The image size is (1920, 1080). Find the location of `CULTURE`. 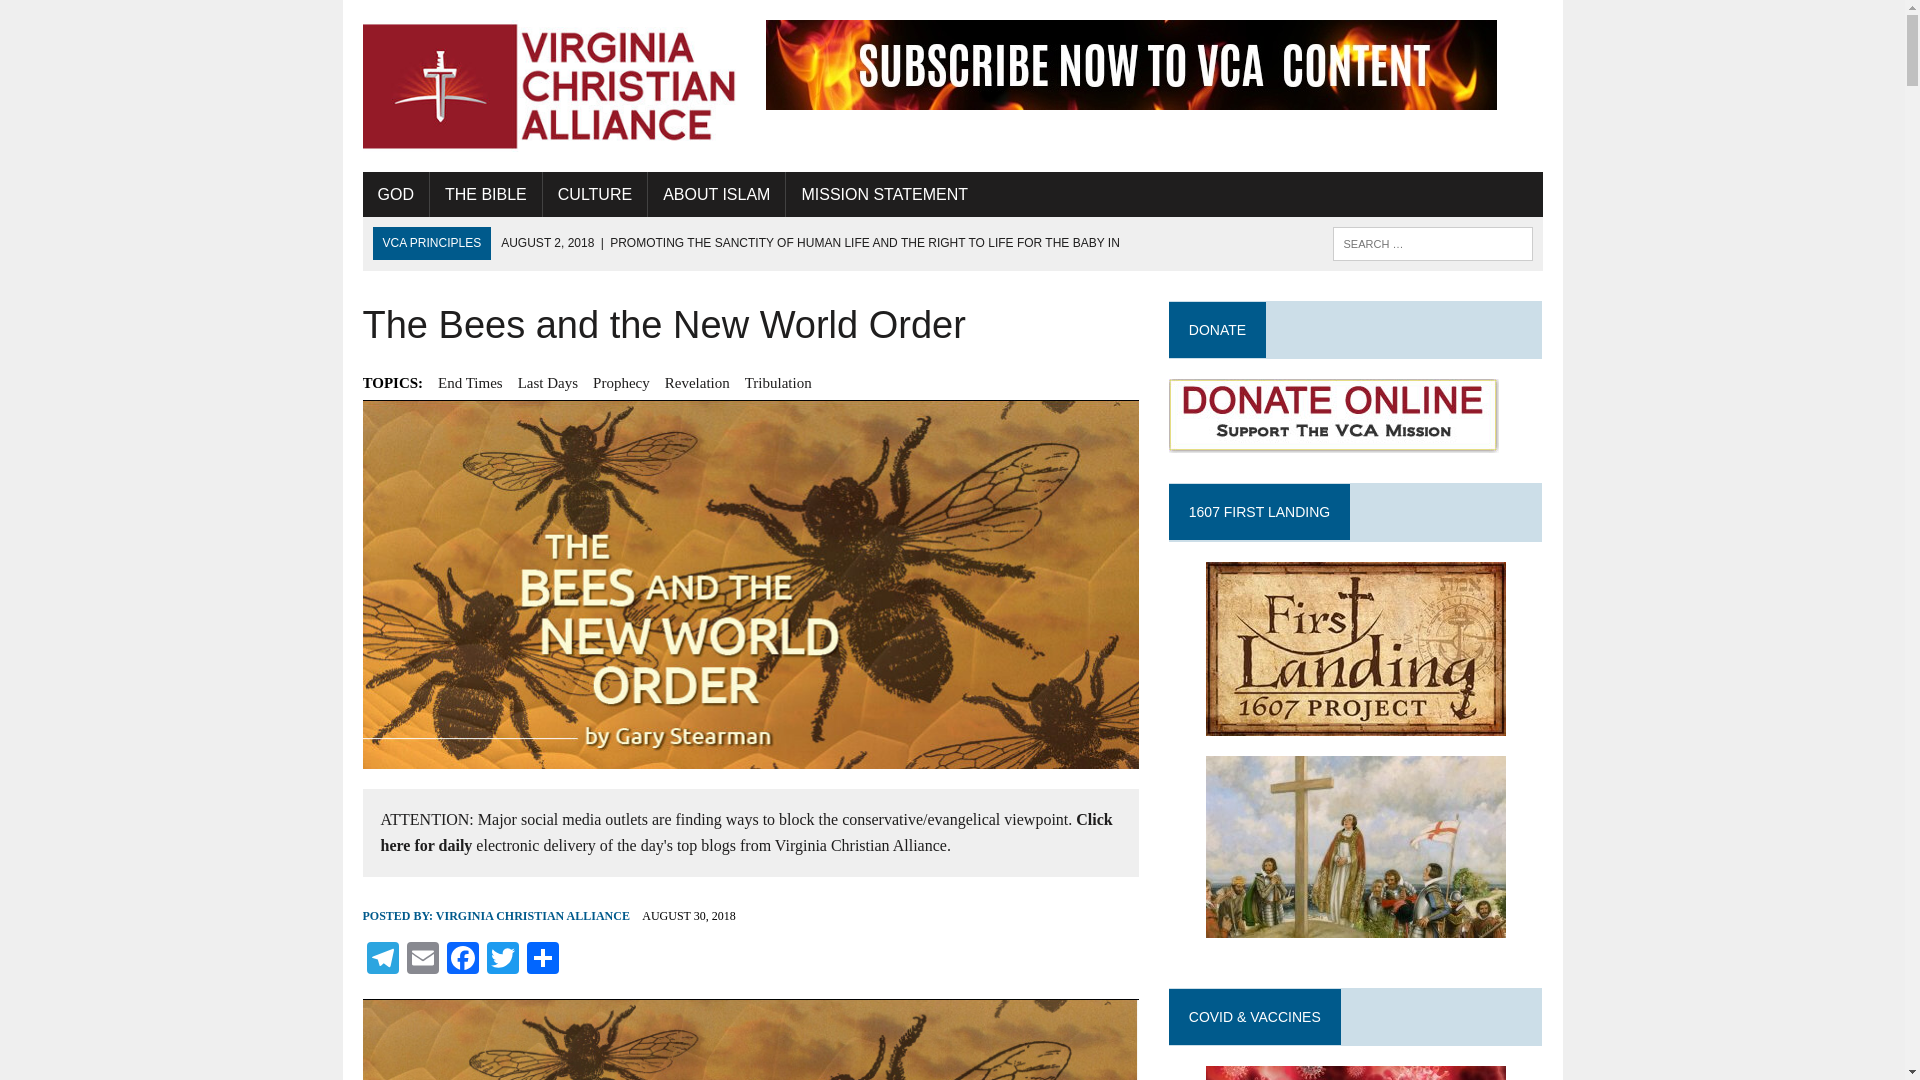

CULTURE is located at coordinates (595, 194).